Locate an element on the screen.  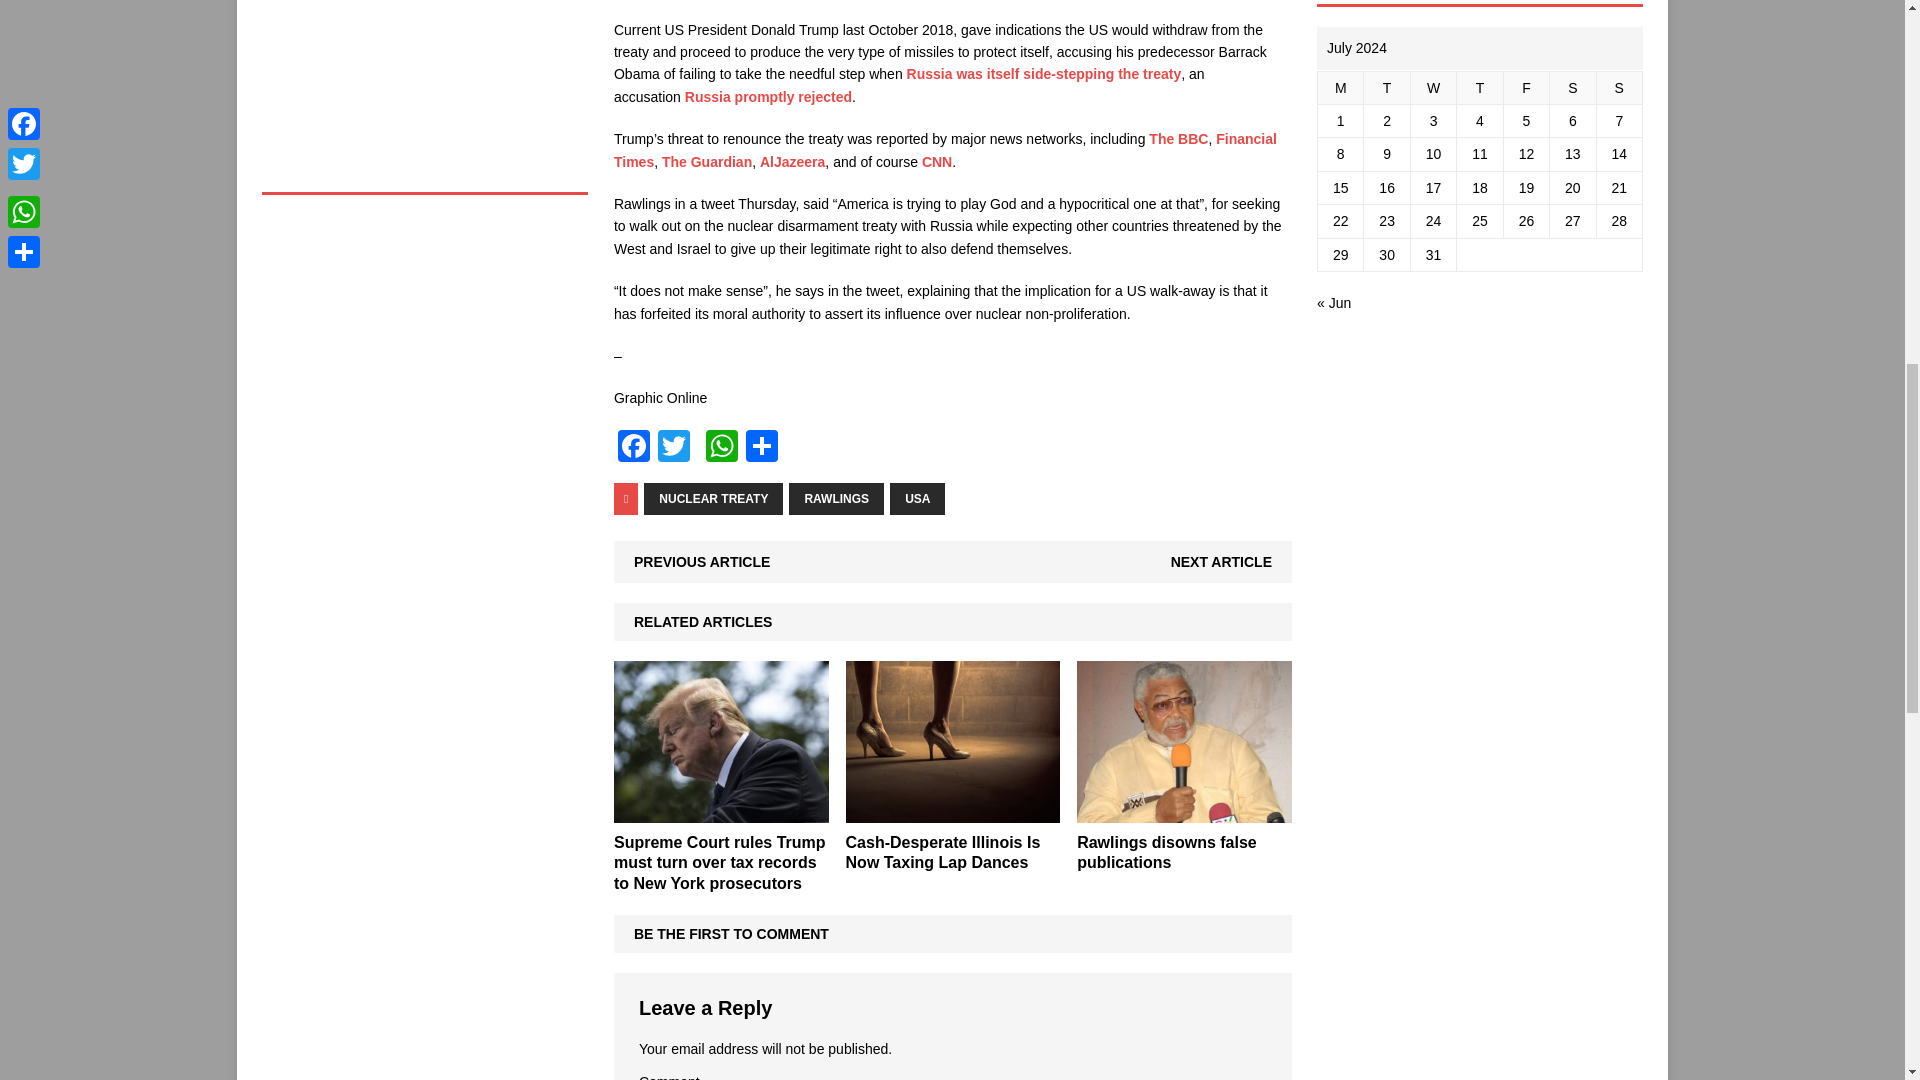
Rawlings disowns false publications is located at coordinates (1167, 852).